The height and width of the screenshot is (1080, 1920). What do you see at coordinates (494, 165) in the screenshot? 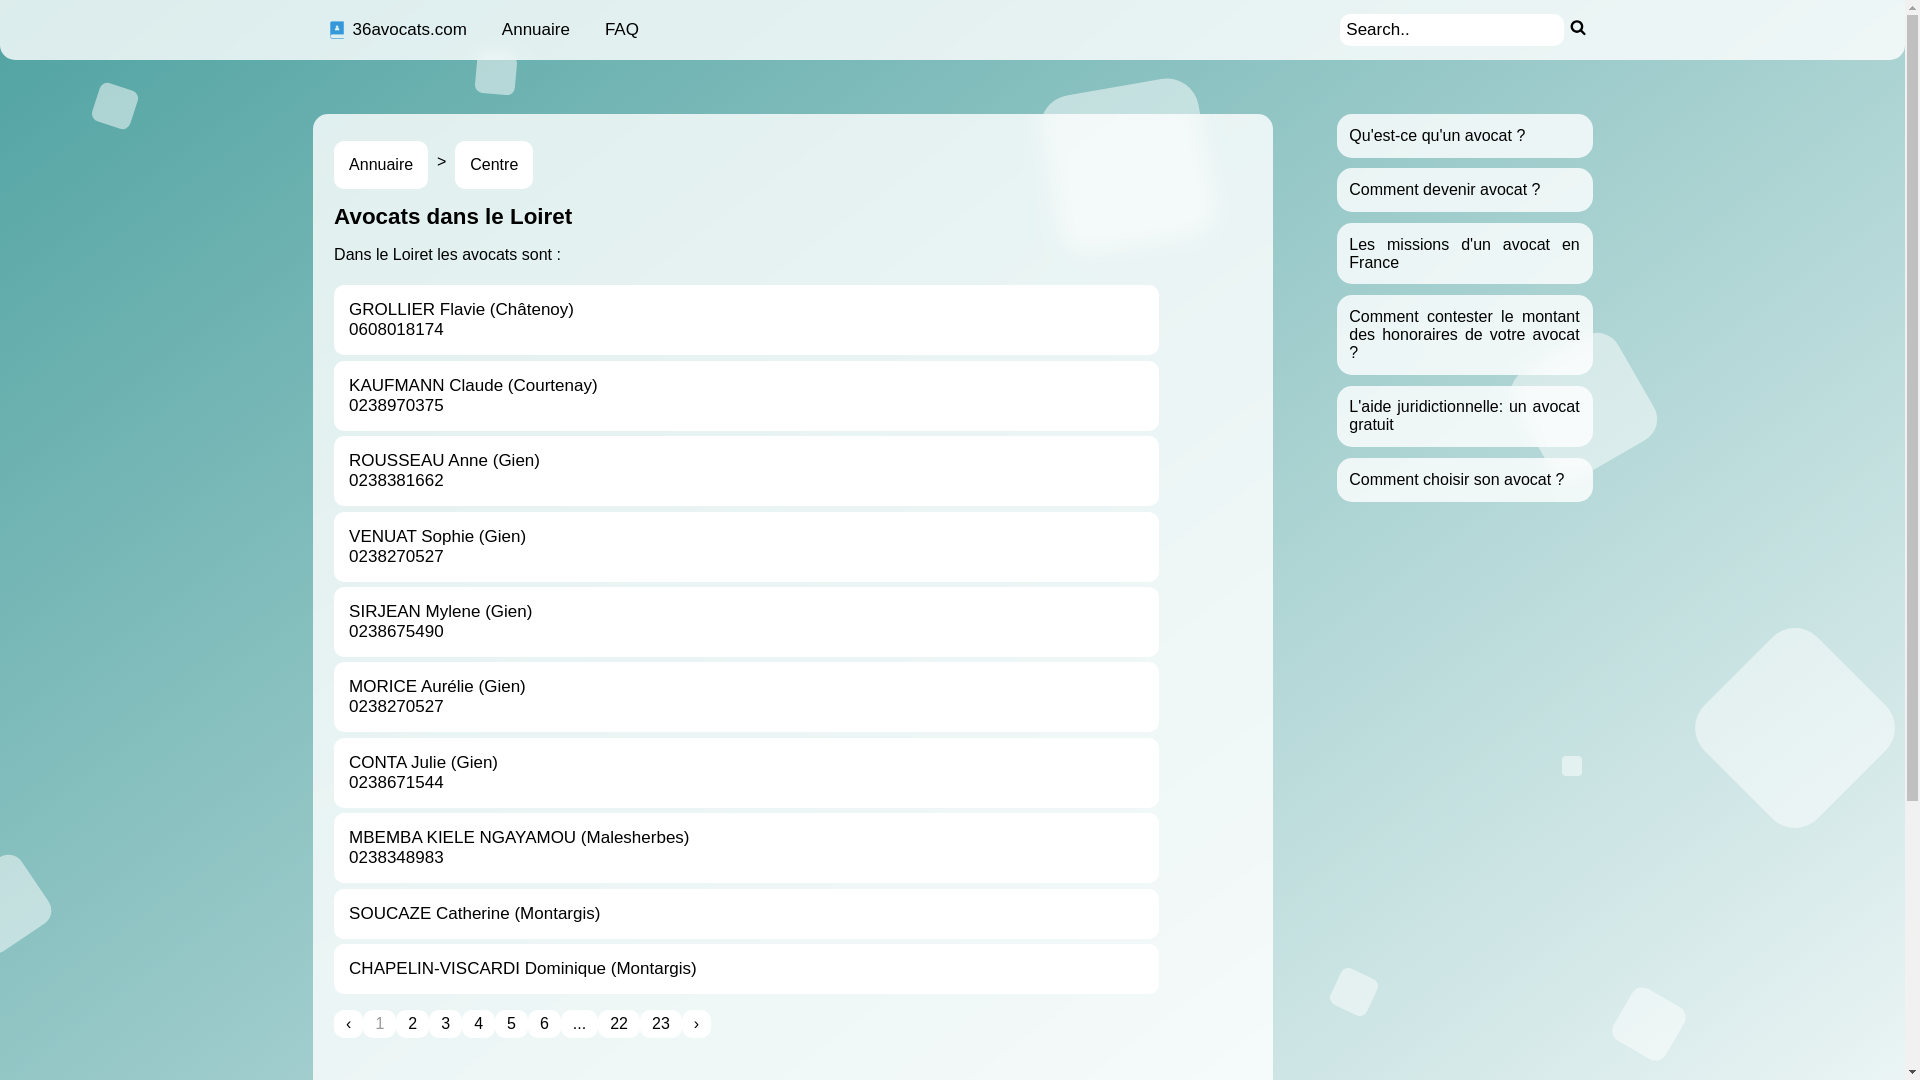
I see `Centre` at bounding box center [494, 165].